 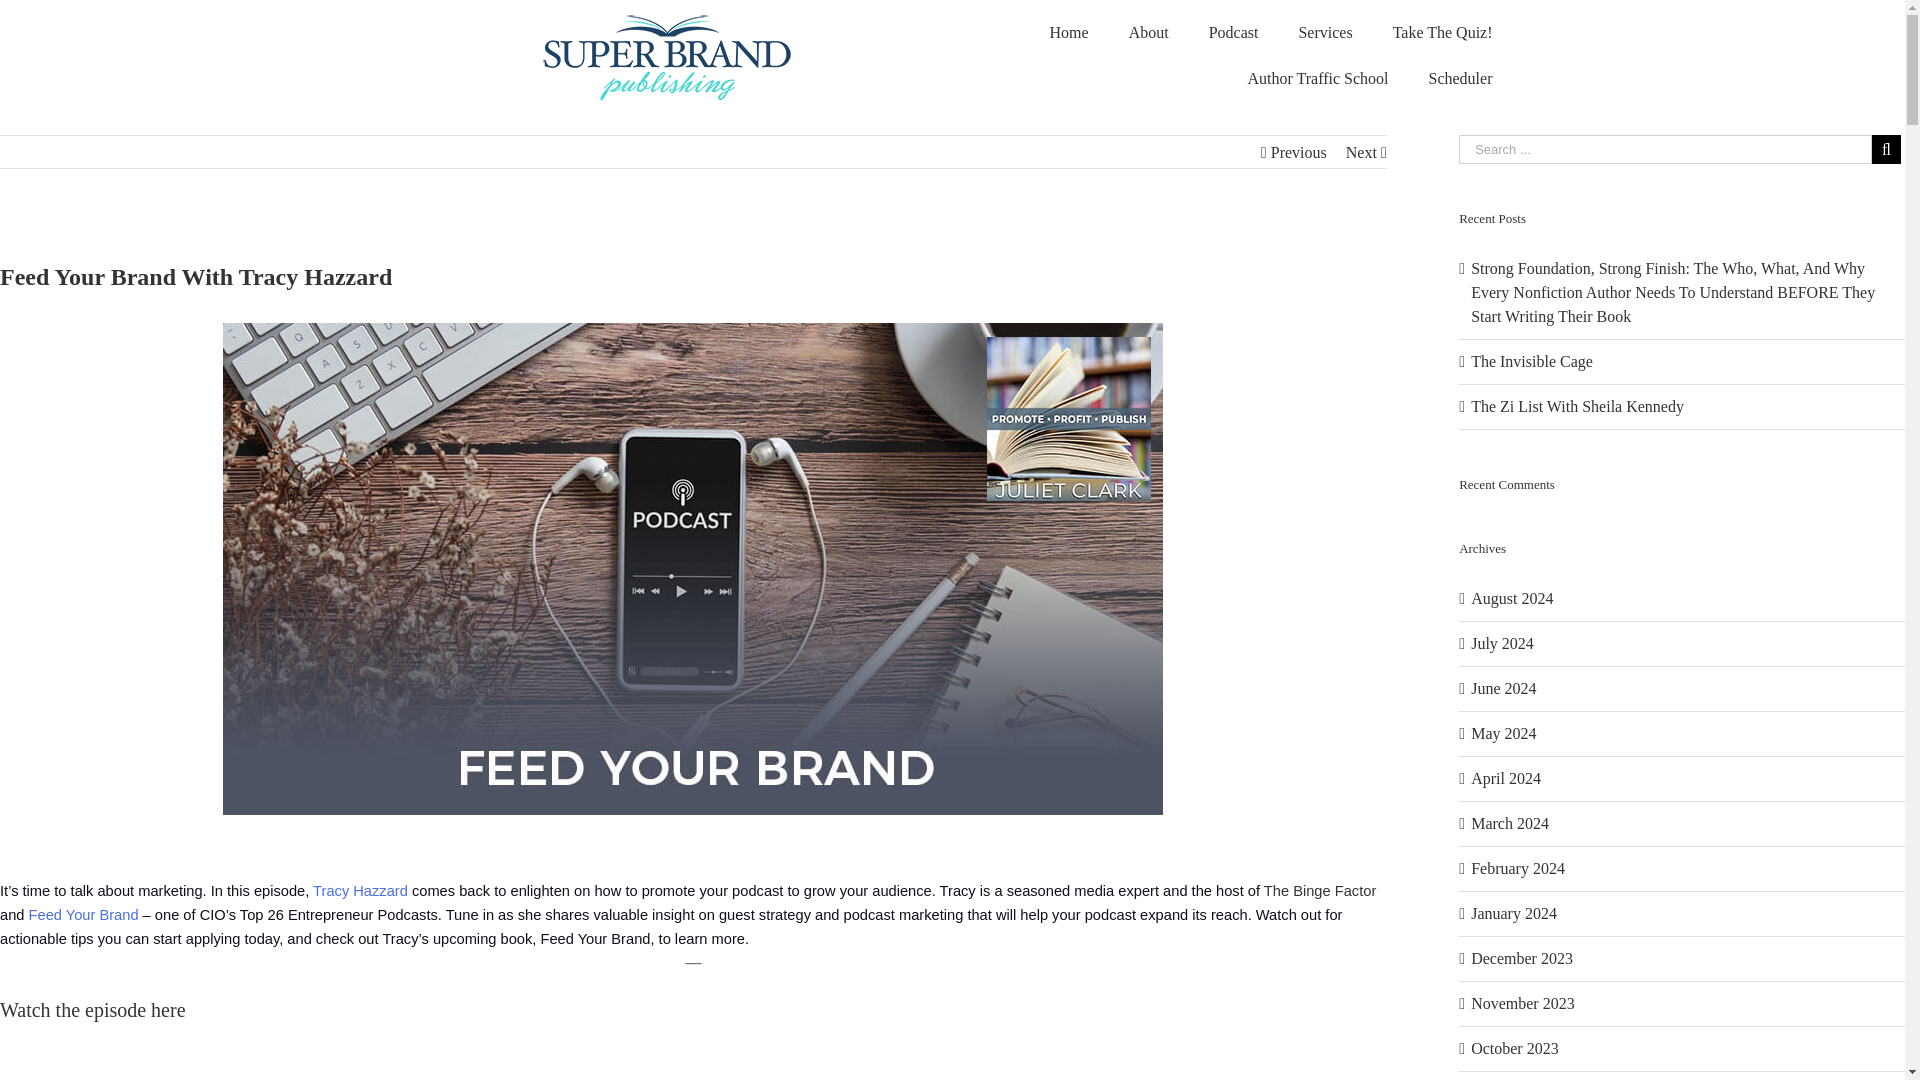 I want to click on Tracy Hazzard, so click(x=360, y=890).